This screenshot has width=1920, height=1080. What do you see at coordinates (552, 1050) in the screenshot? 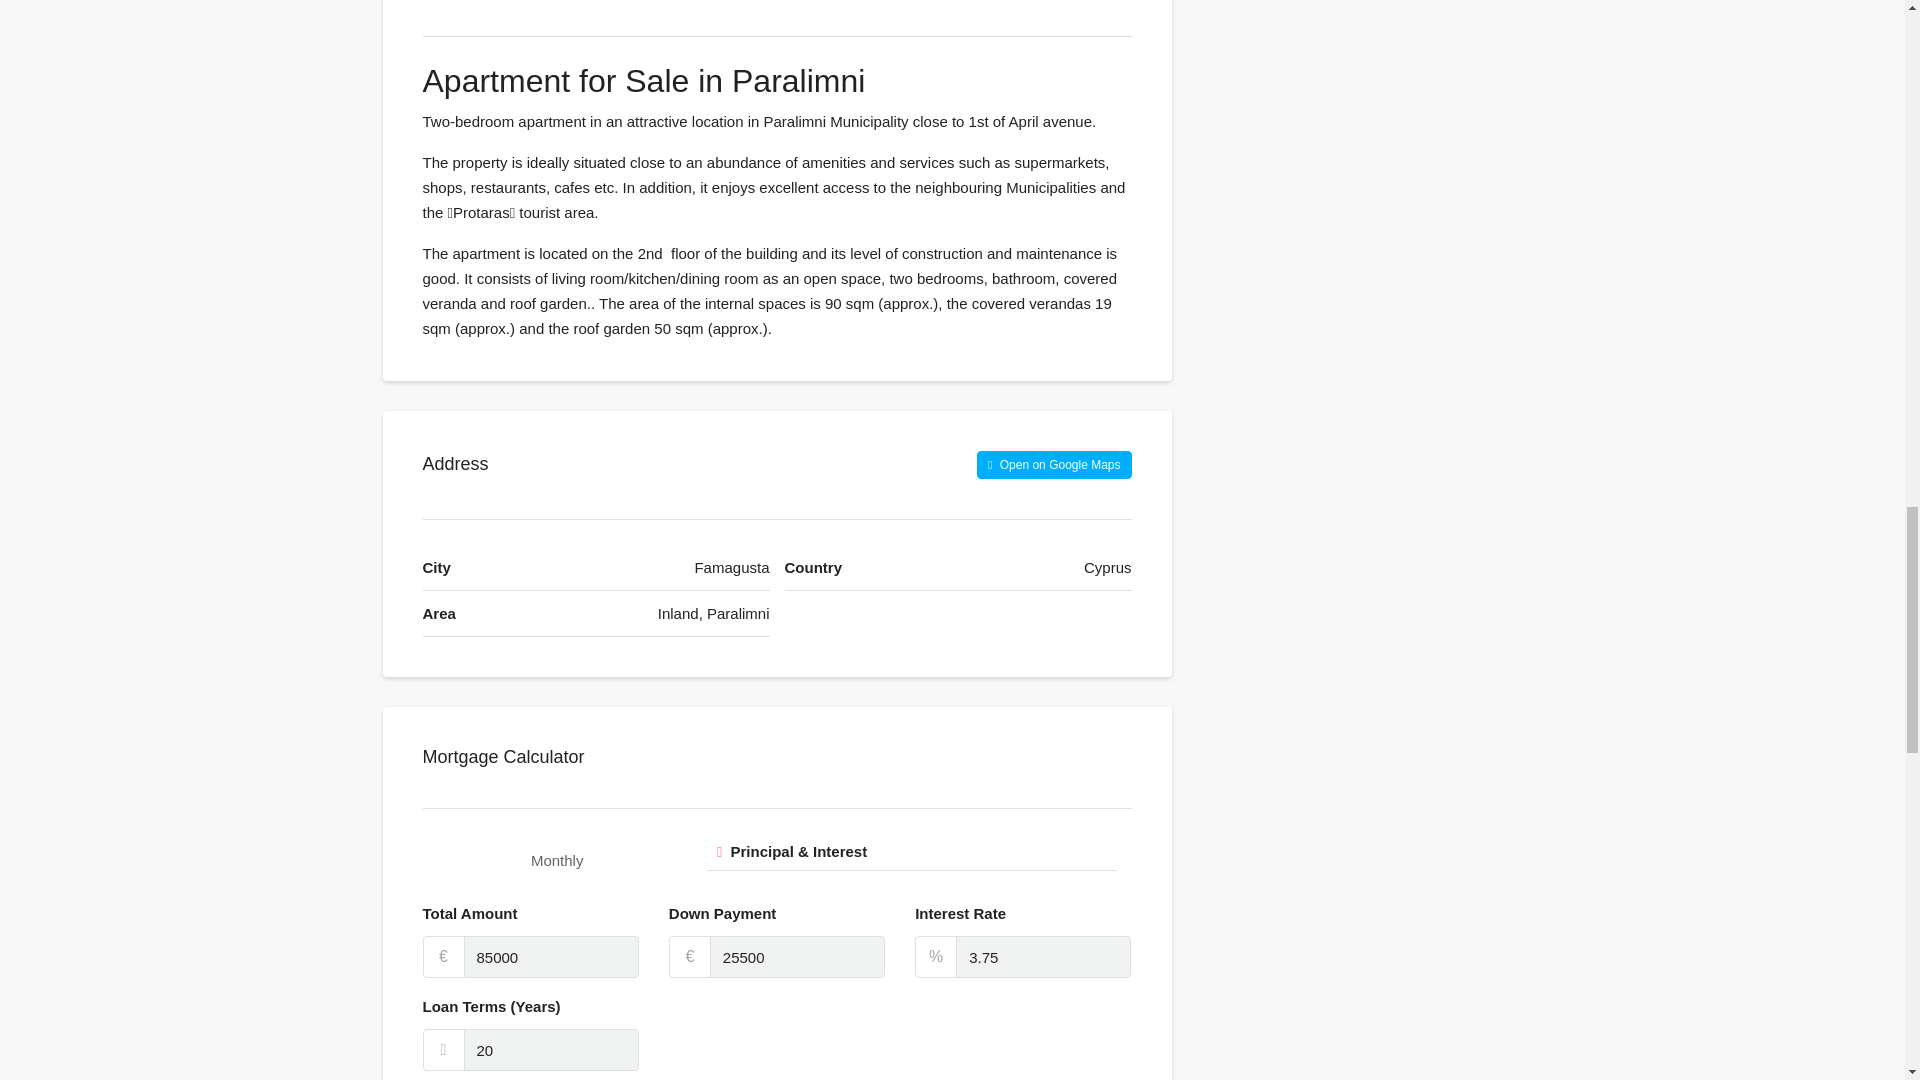
I see `20` at bounding box center [552, 1050].